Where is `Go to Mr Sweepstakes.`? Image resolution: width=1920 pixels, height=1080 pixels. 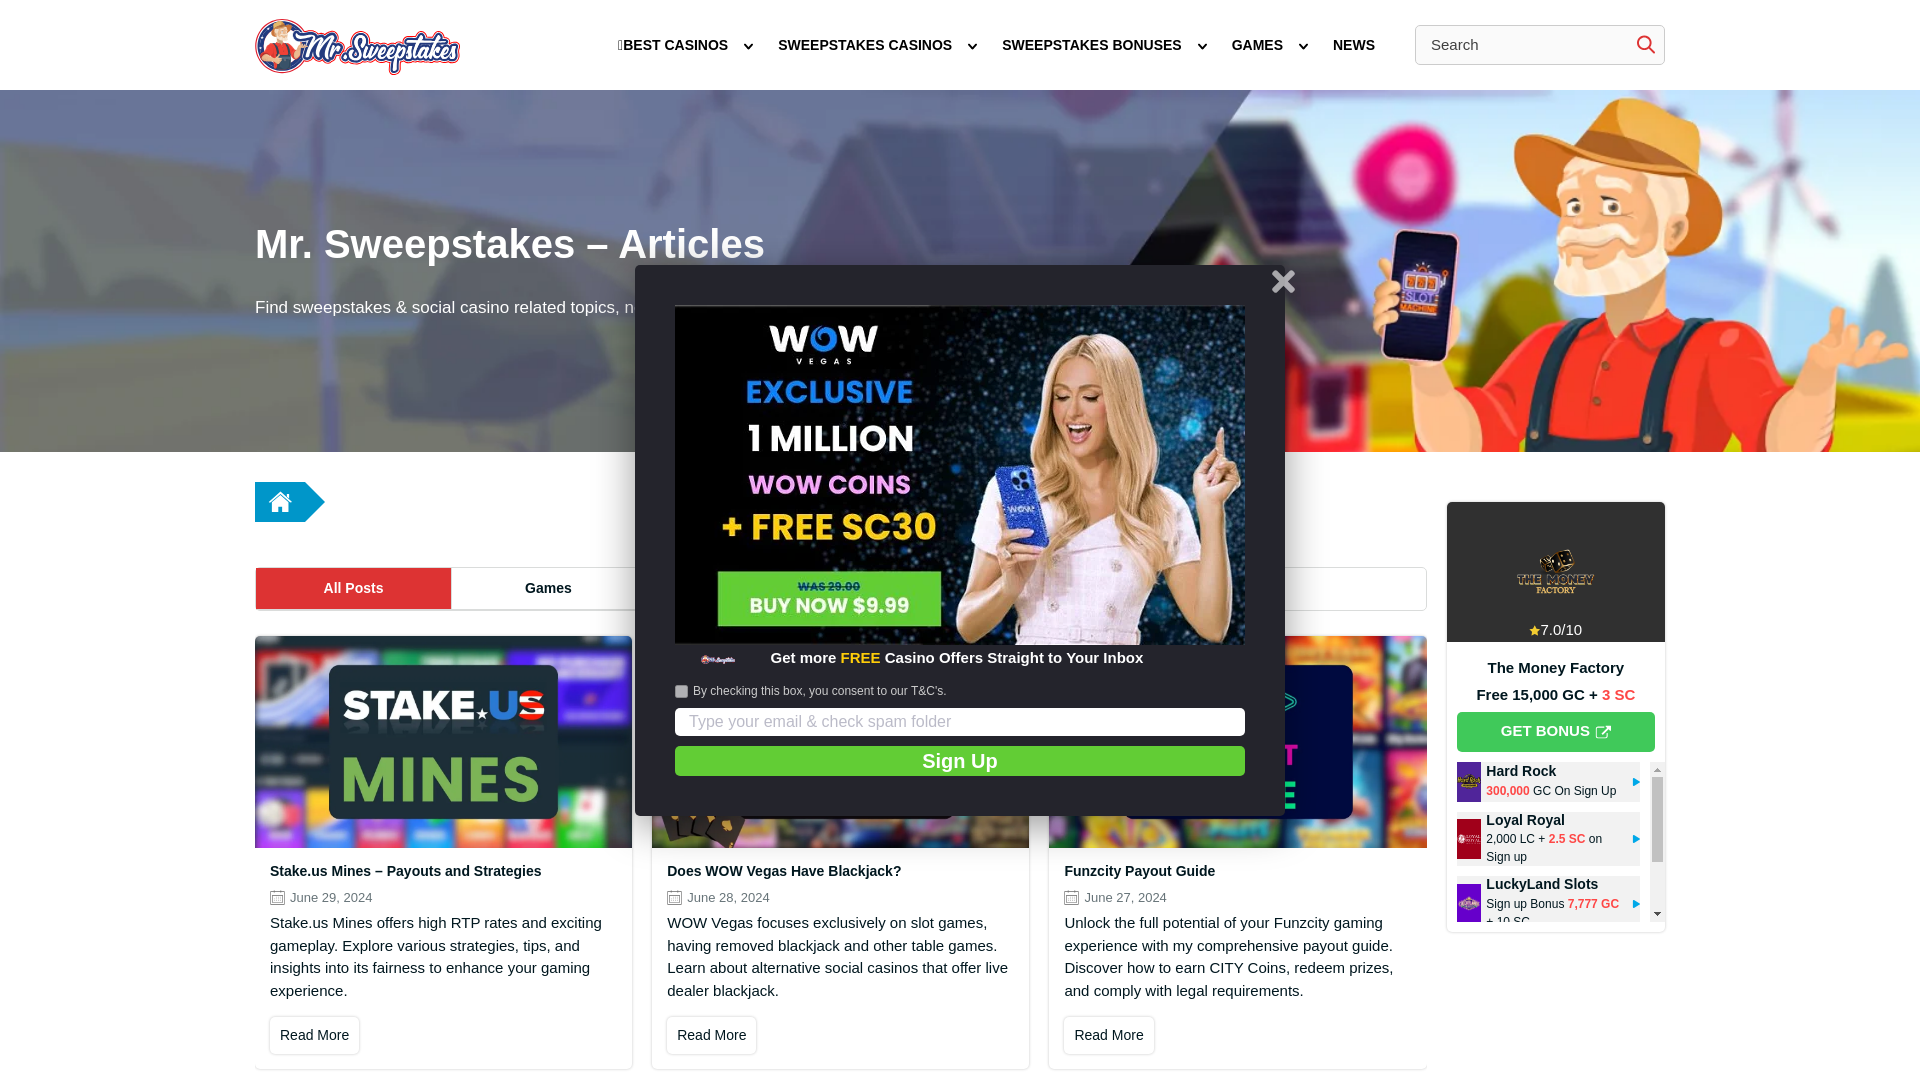
Go to Mr Sweepstakes. is located at coordinates (280, 501).